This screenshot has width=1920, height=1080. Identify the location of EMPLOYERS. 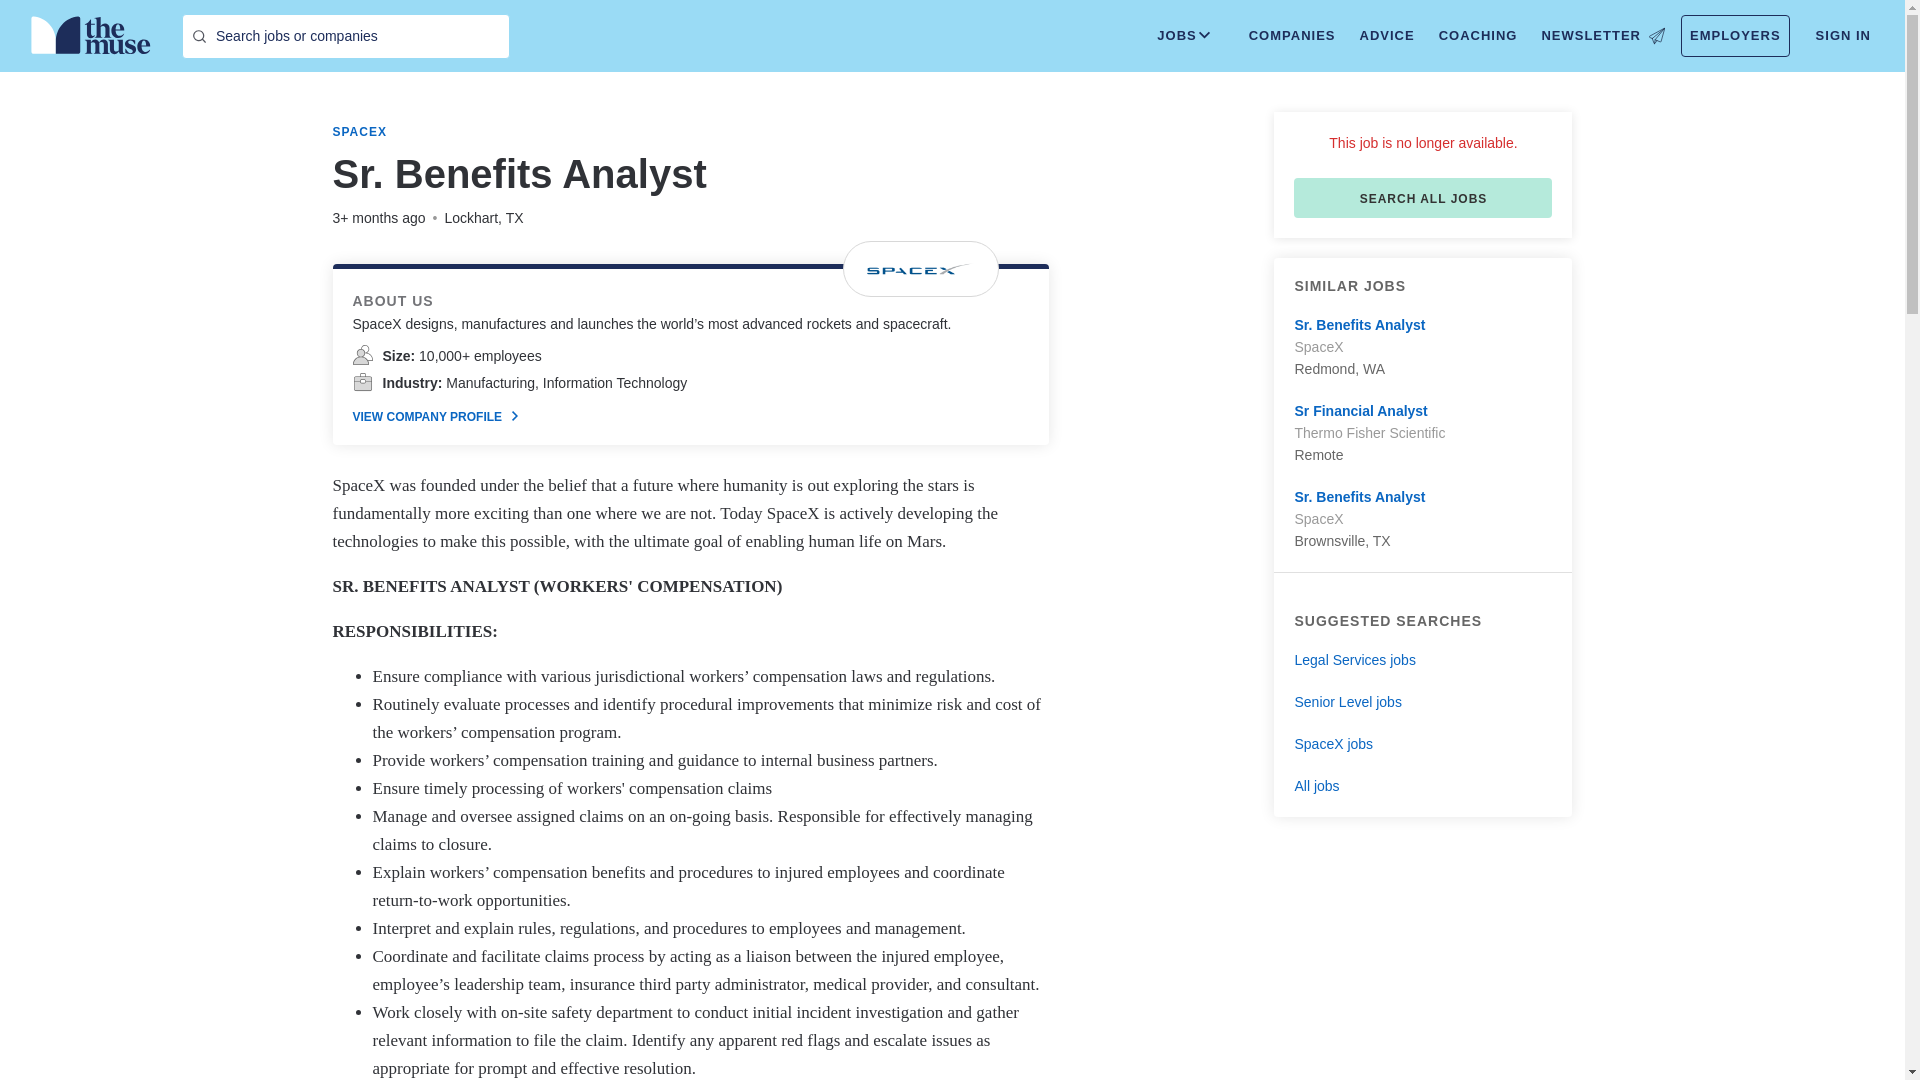
(1735, 36).